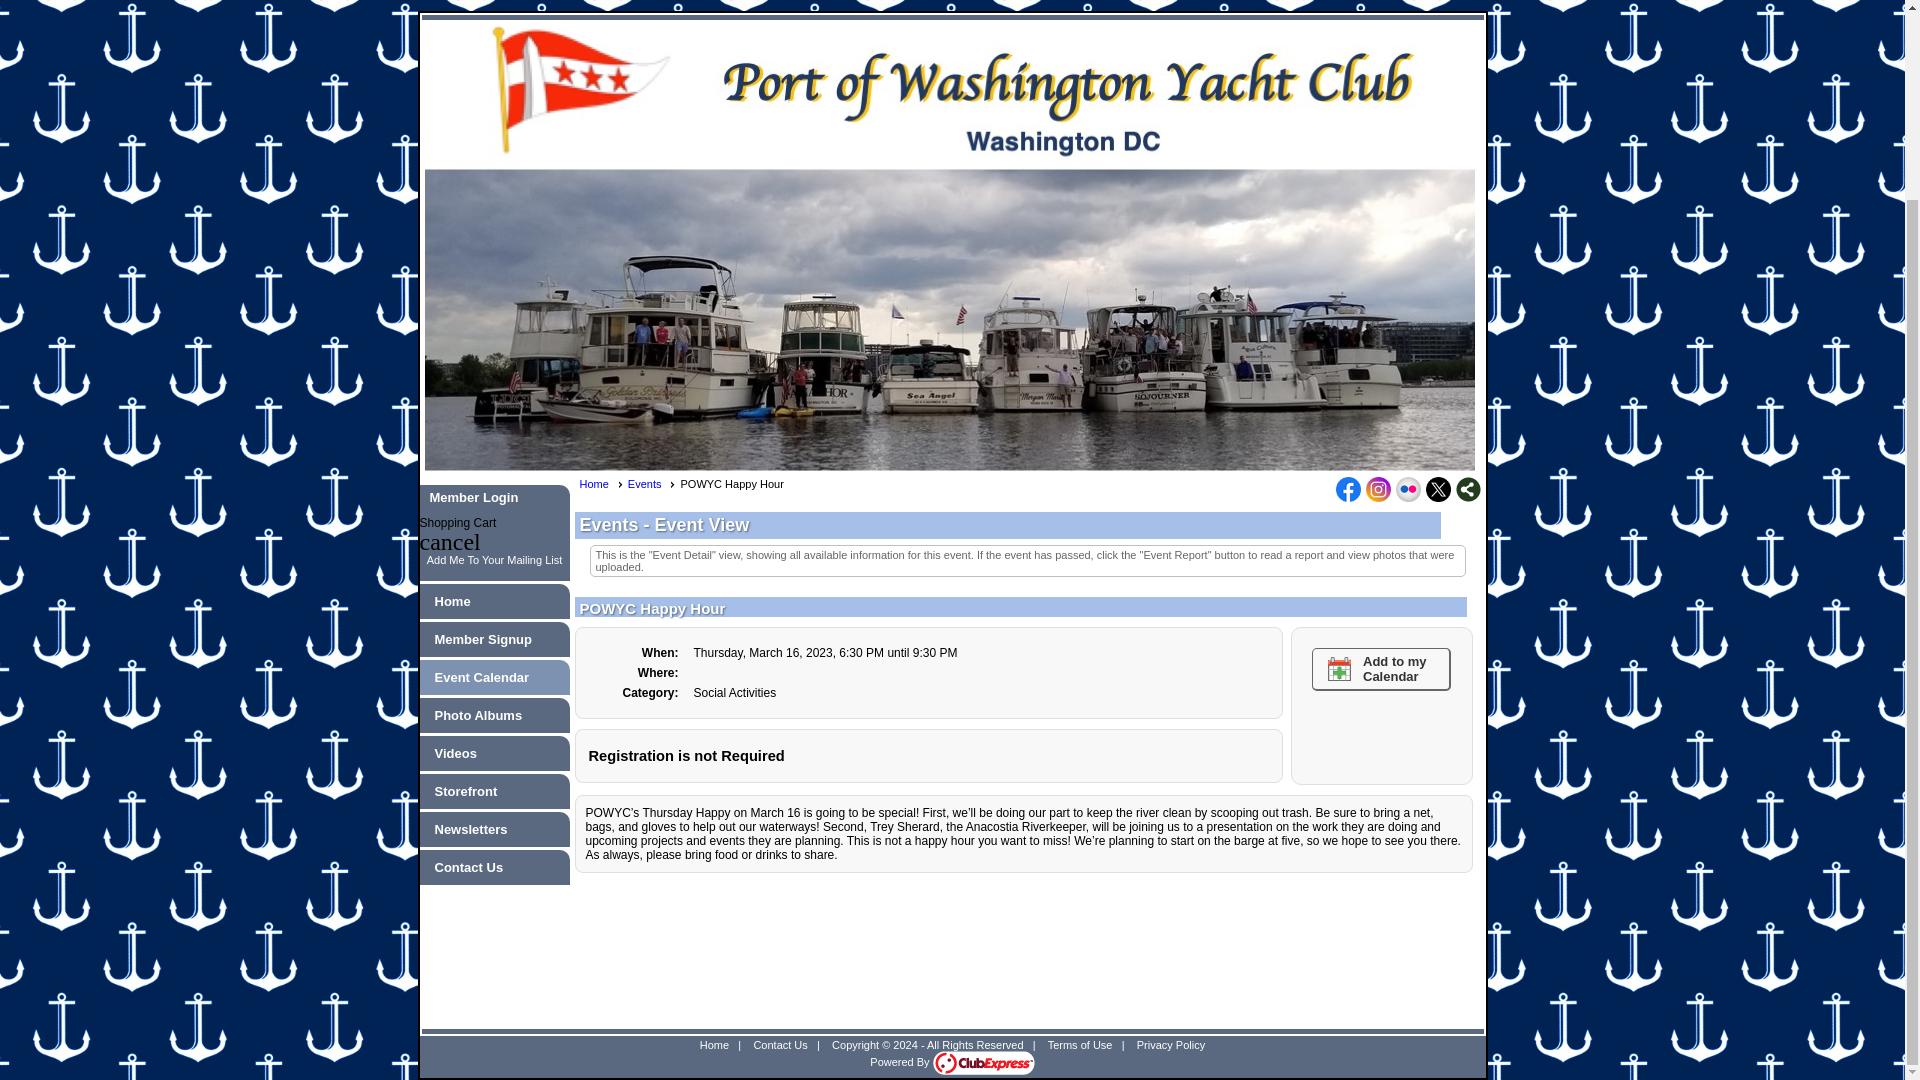 The height and width of the screenshot is (1080, 1920). Describe the element at coordinates (494, 715) in the screenshot. I see `Photo Albums` at that location.